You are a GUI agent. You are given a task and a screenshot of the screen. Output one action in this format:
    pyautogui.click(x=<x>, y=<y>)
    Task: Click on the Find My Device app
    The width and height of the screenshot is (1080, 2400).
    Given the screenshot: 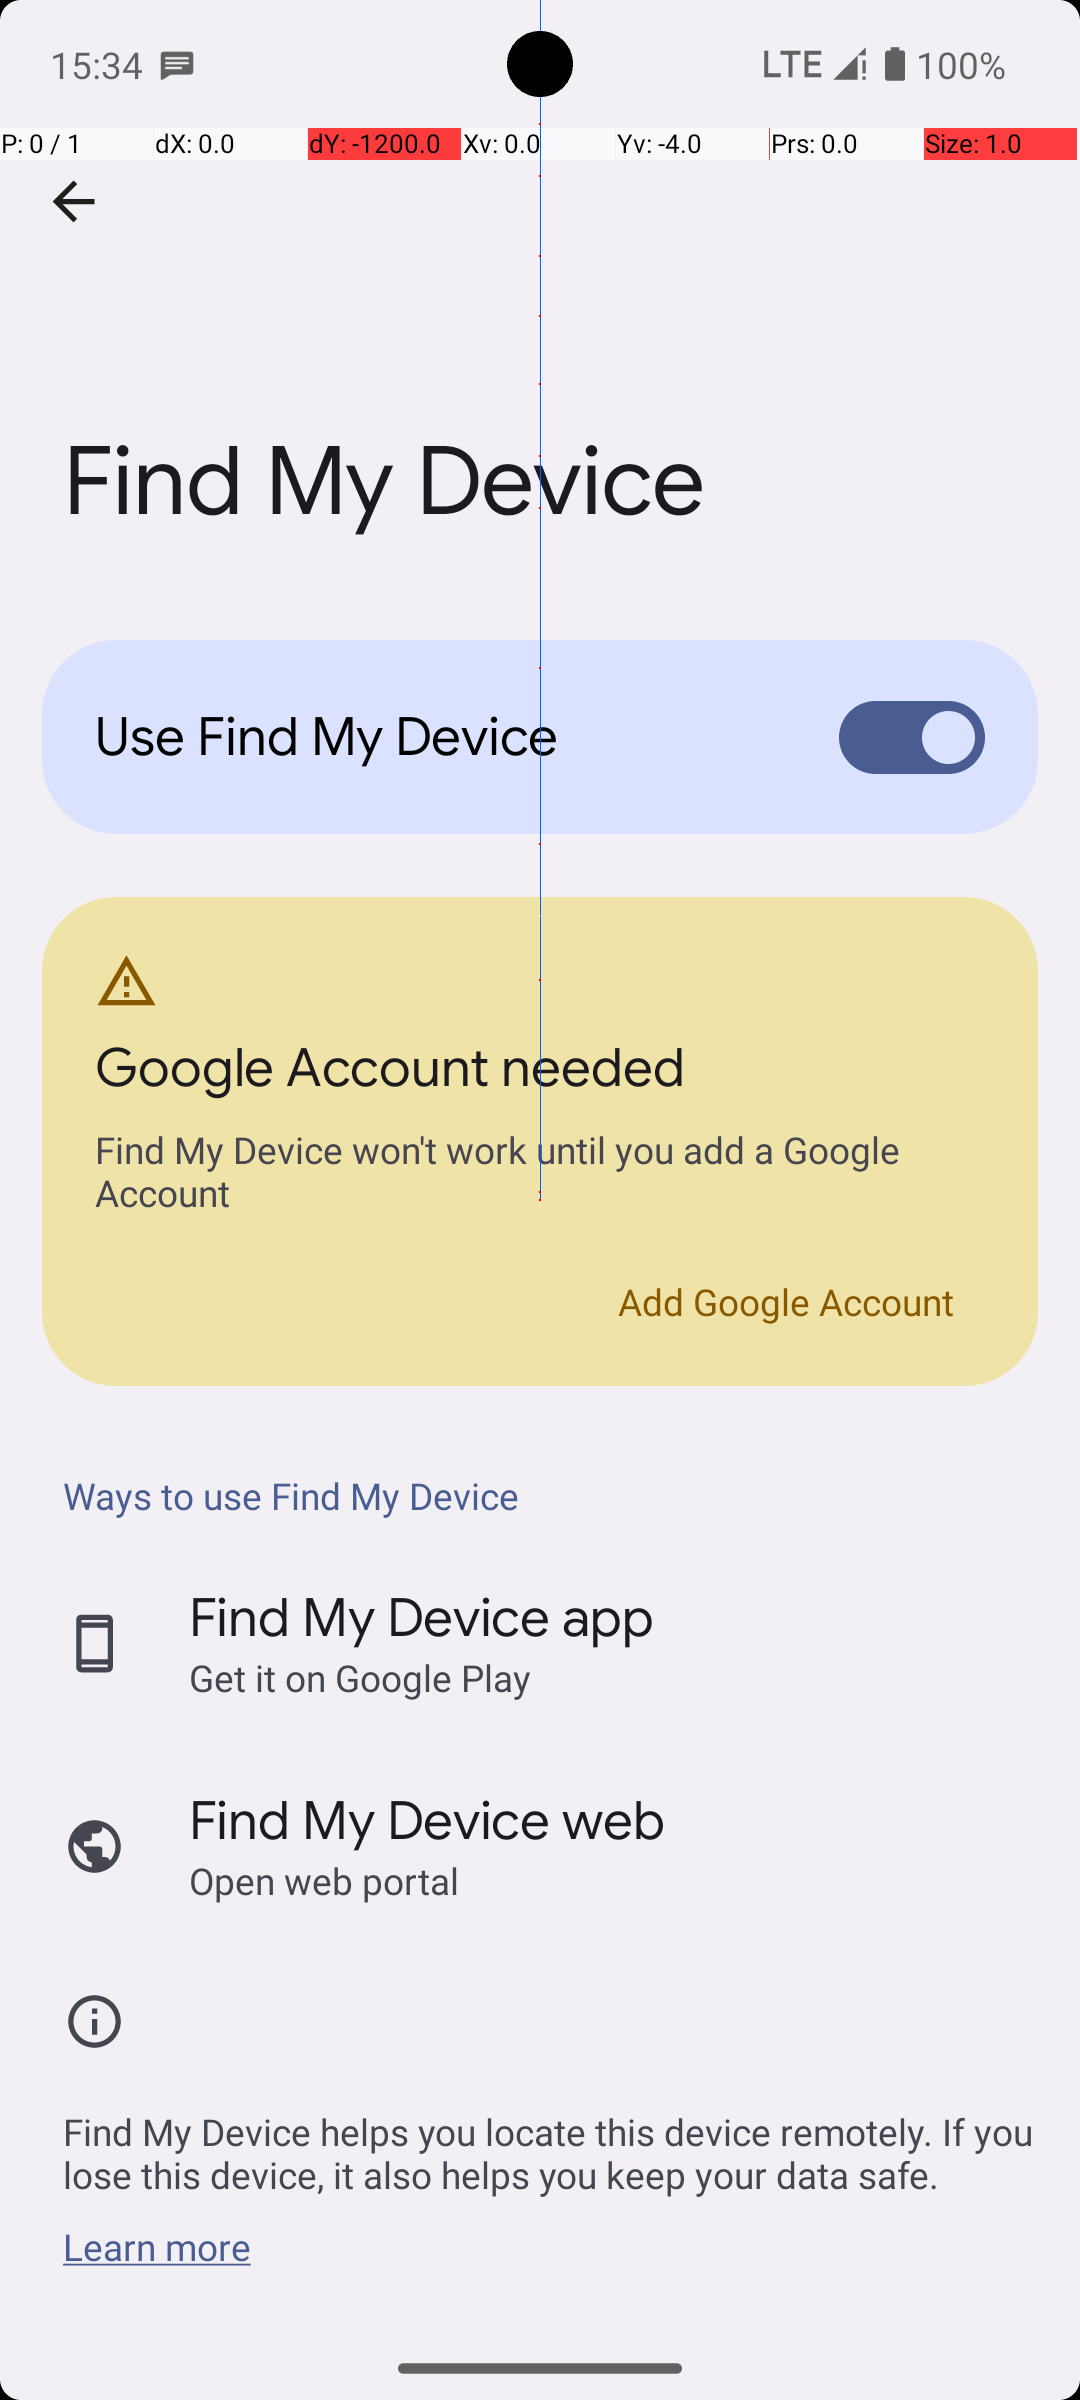 What is the action you would take?
    pyautogui.click(x=422, y=1618)
    